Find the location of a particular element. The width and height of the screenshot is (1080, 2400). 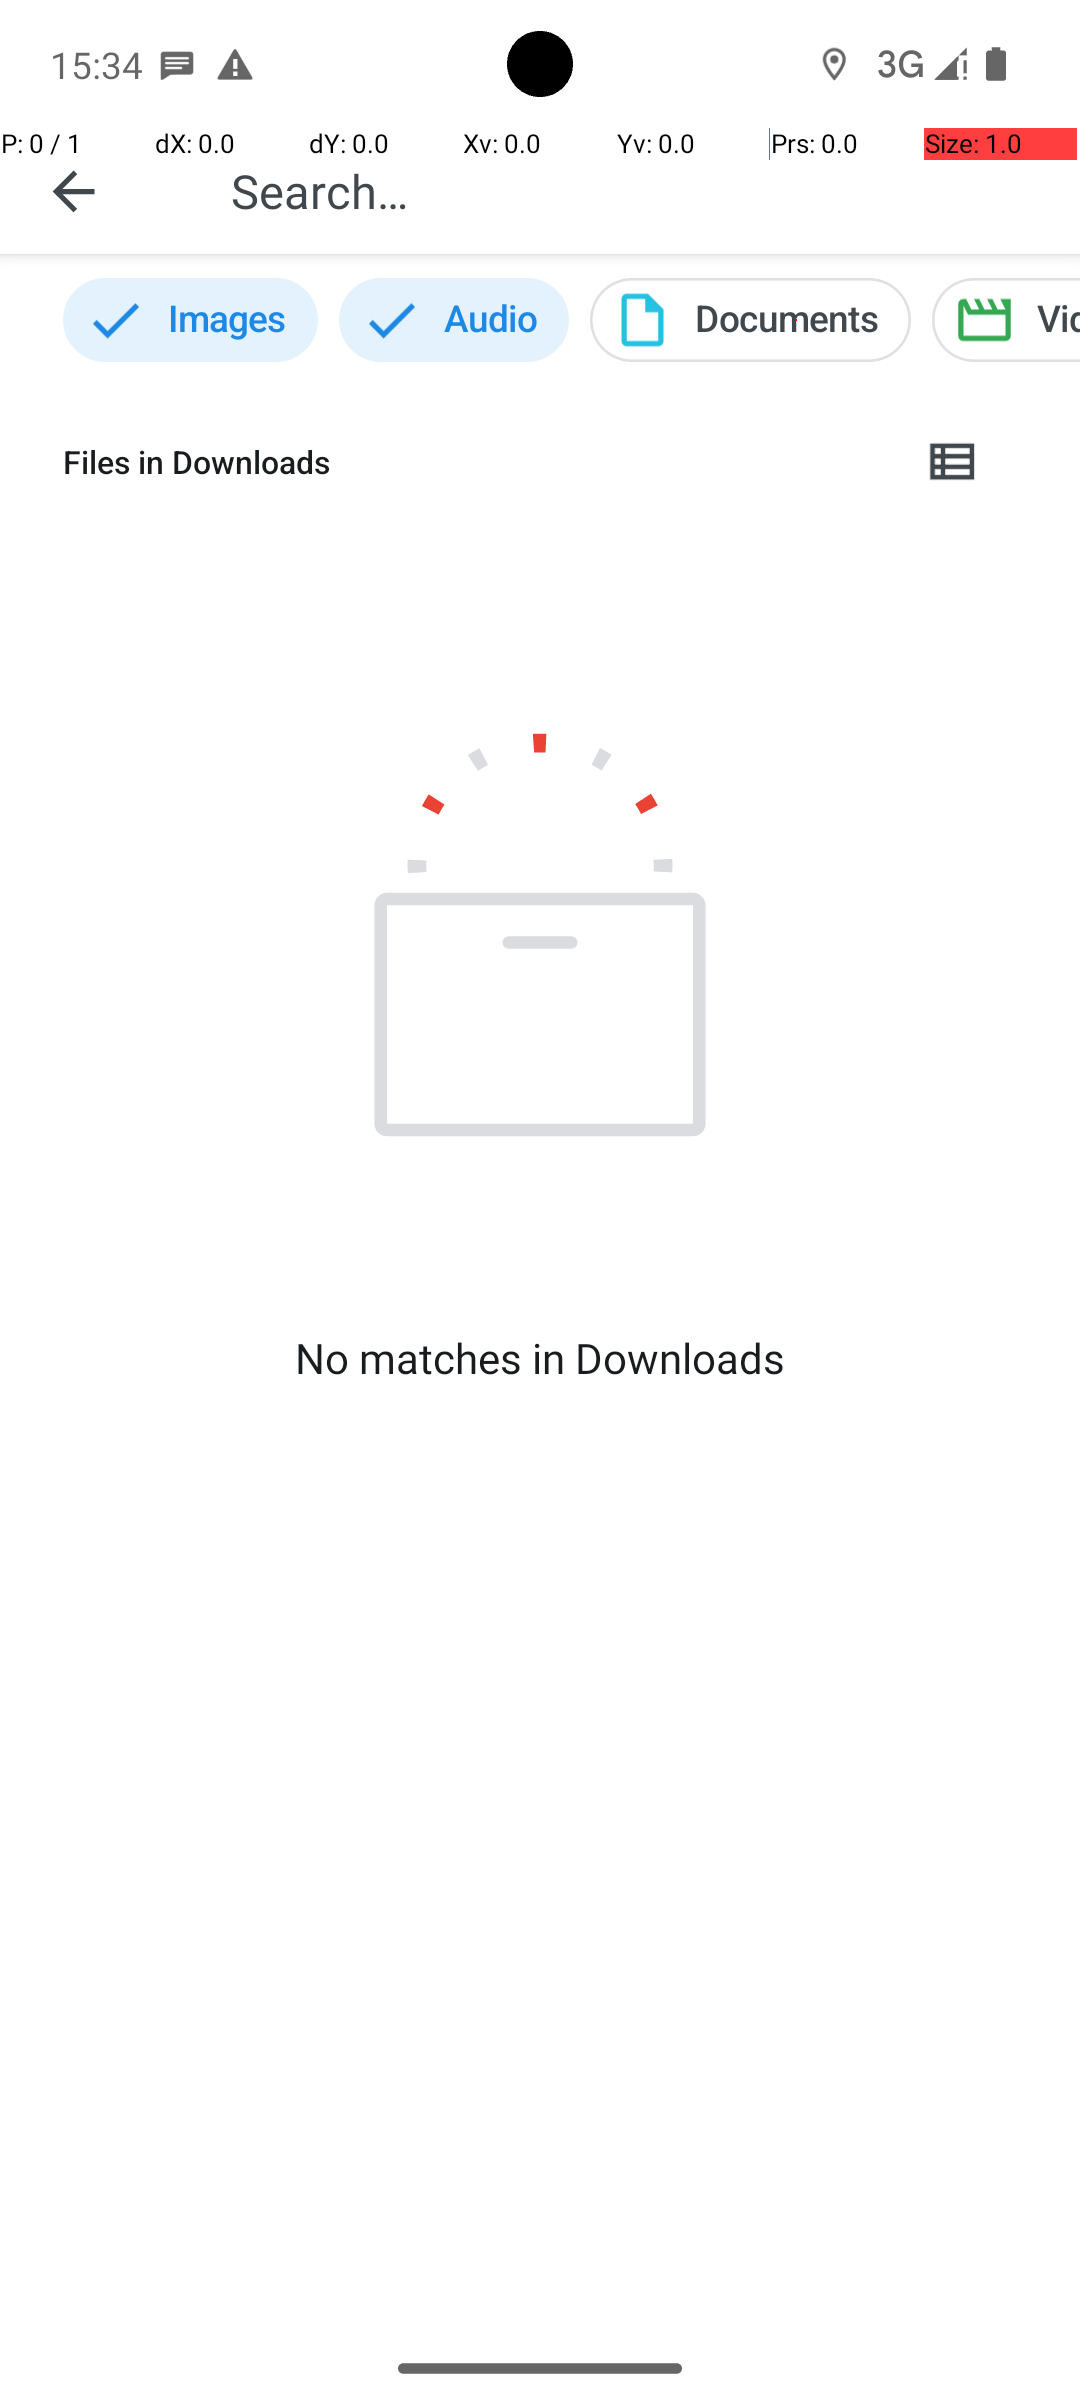

Files in Downloads is located at coordinates (476, 462).